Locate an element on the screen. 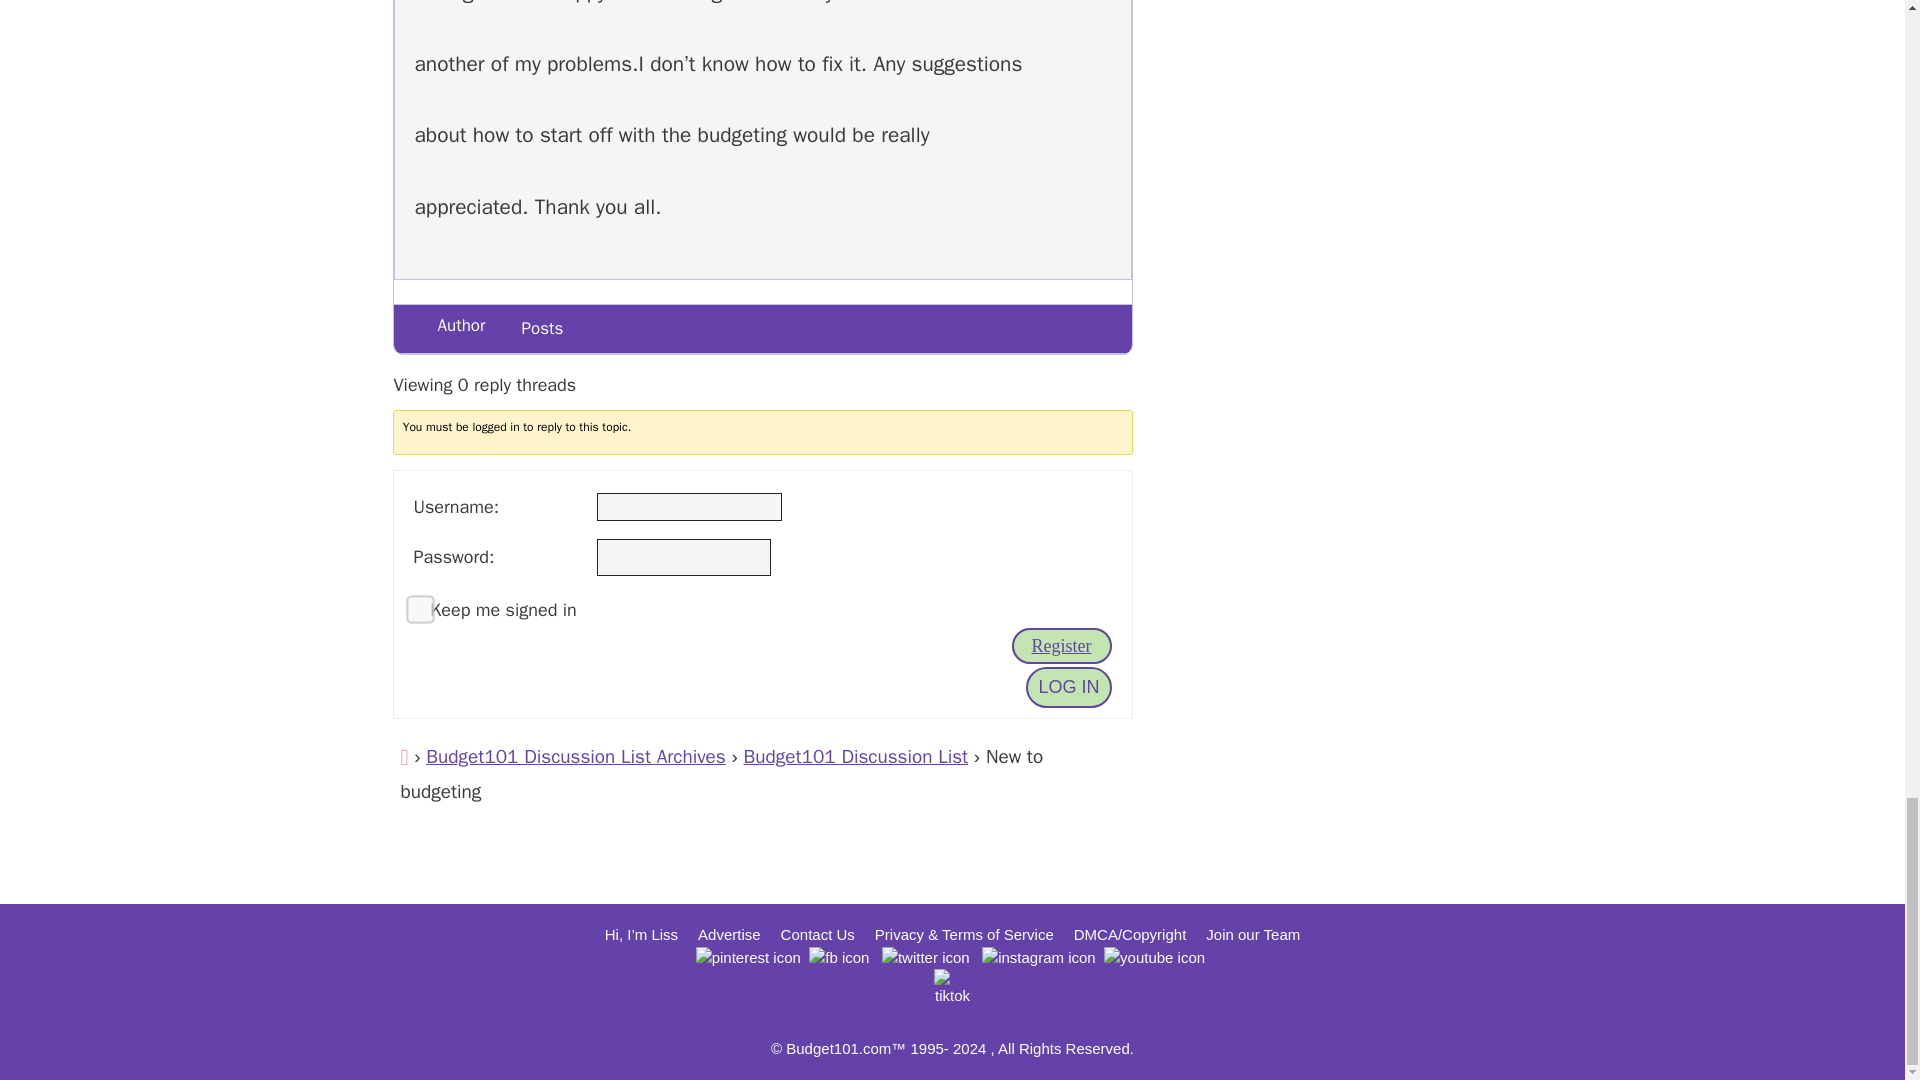 This screenshot has height=1080, width=1920. twitter icon is located at coordinates (925, 958).